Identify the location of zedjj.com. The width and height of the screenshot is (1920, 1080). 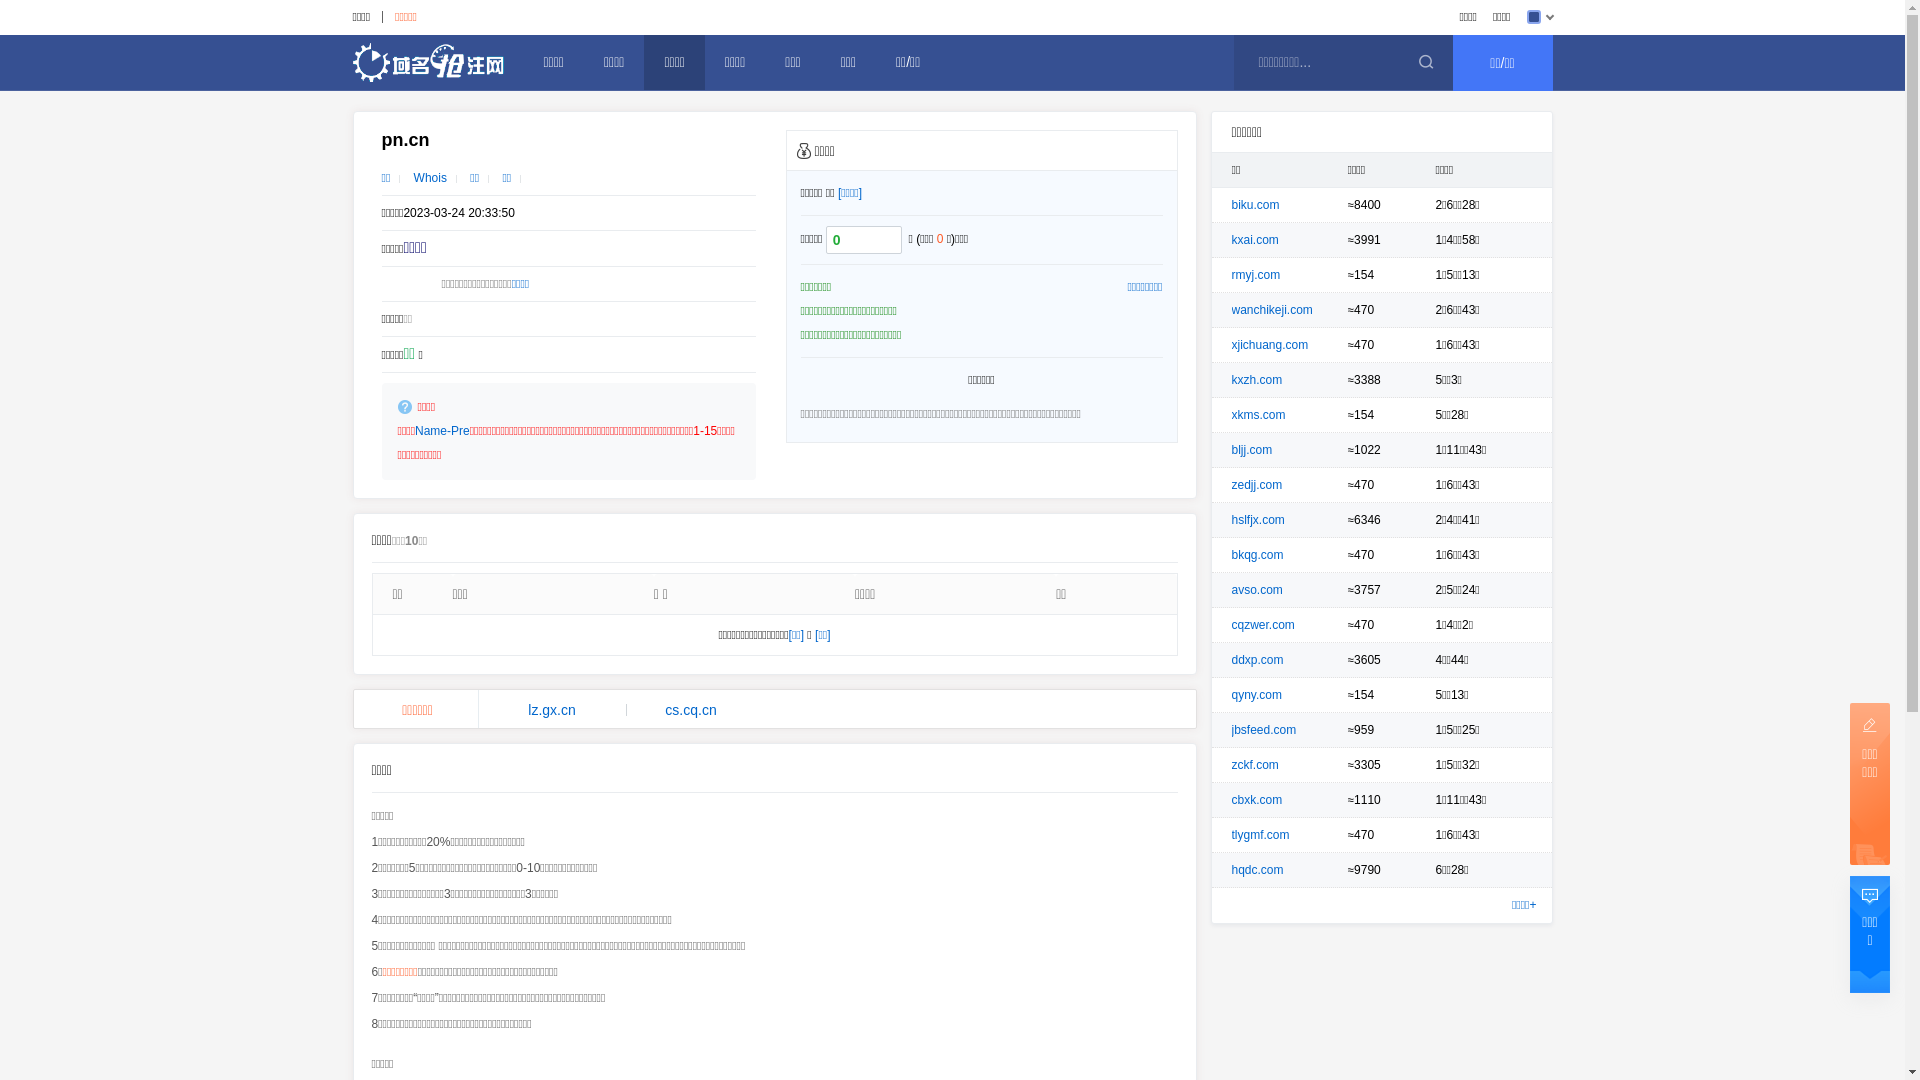
(1258, 485).